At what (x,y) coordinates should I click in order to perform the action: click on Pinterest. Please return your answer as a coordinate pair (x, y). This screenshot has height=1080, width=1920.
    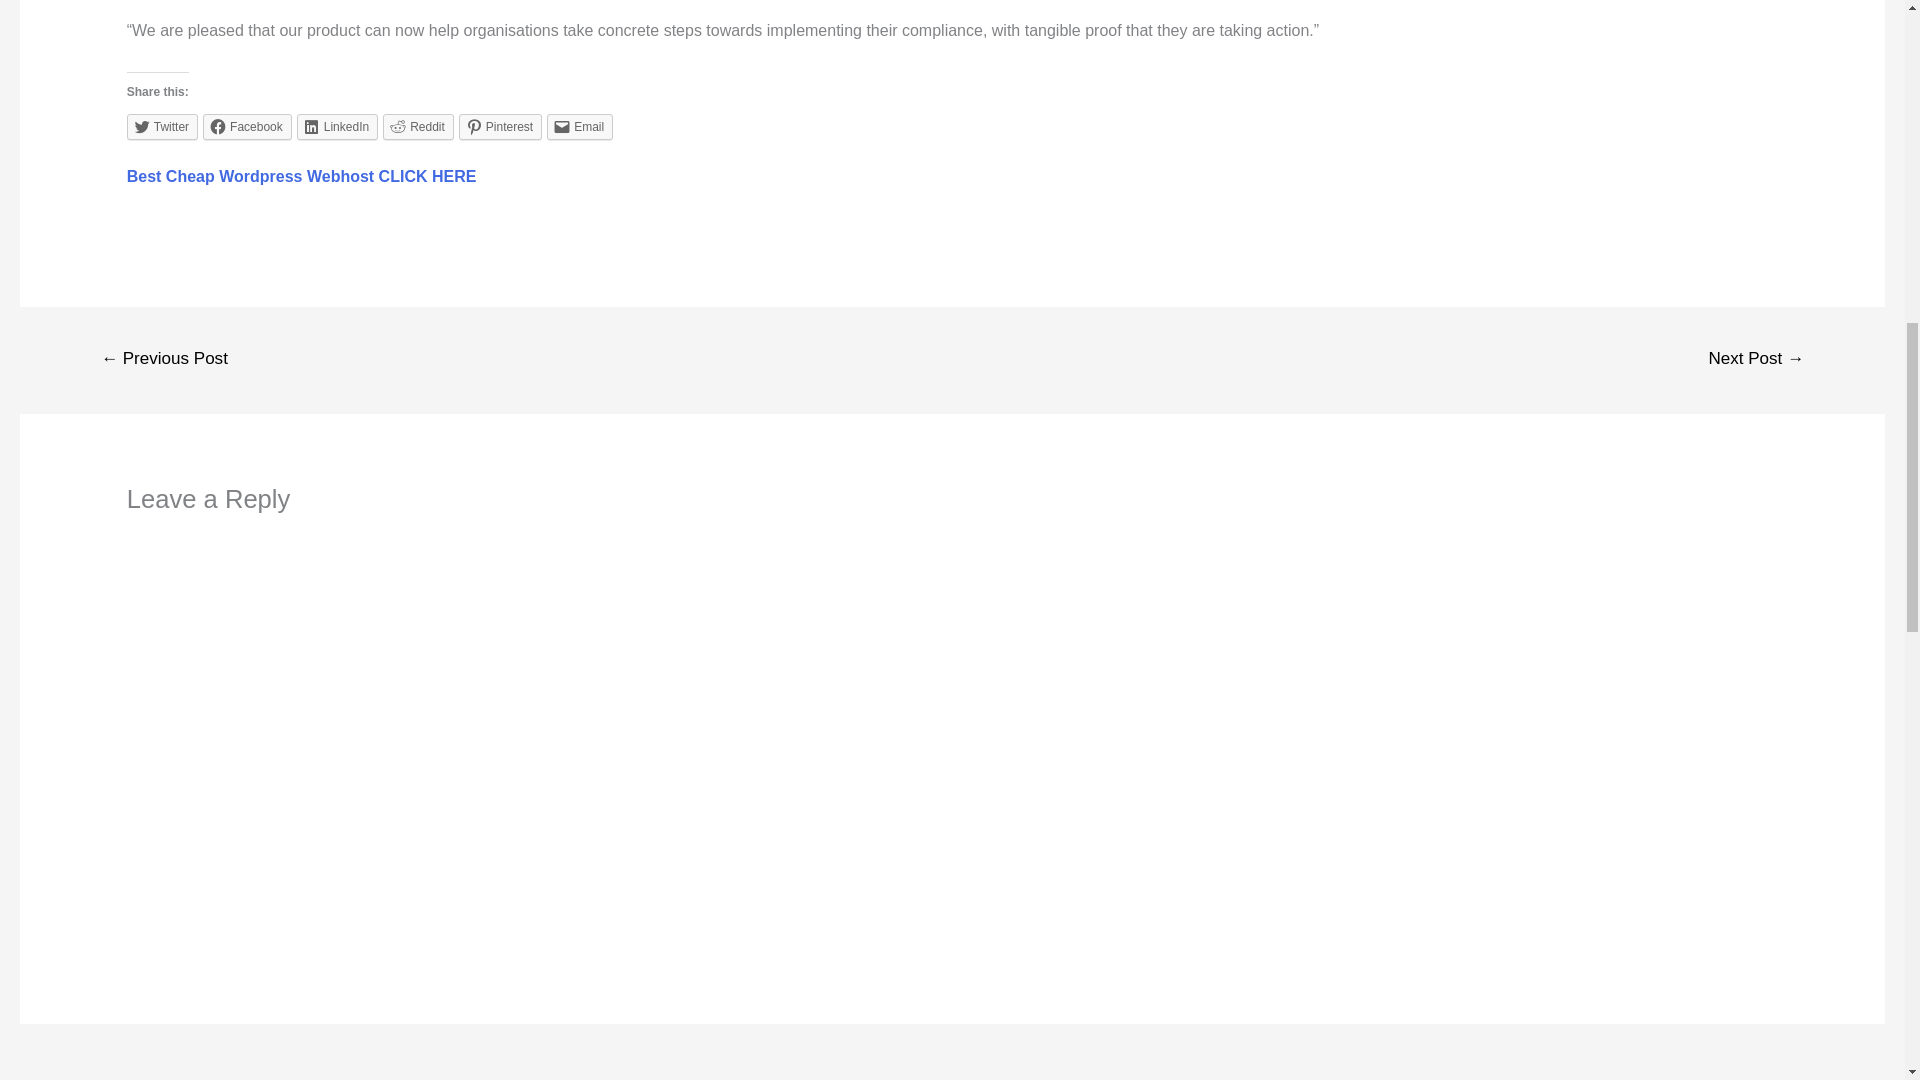
    Looking at the image, I should click on (500, 127).